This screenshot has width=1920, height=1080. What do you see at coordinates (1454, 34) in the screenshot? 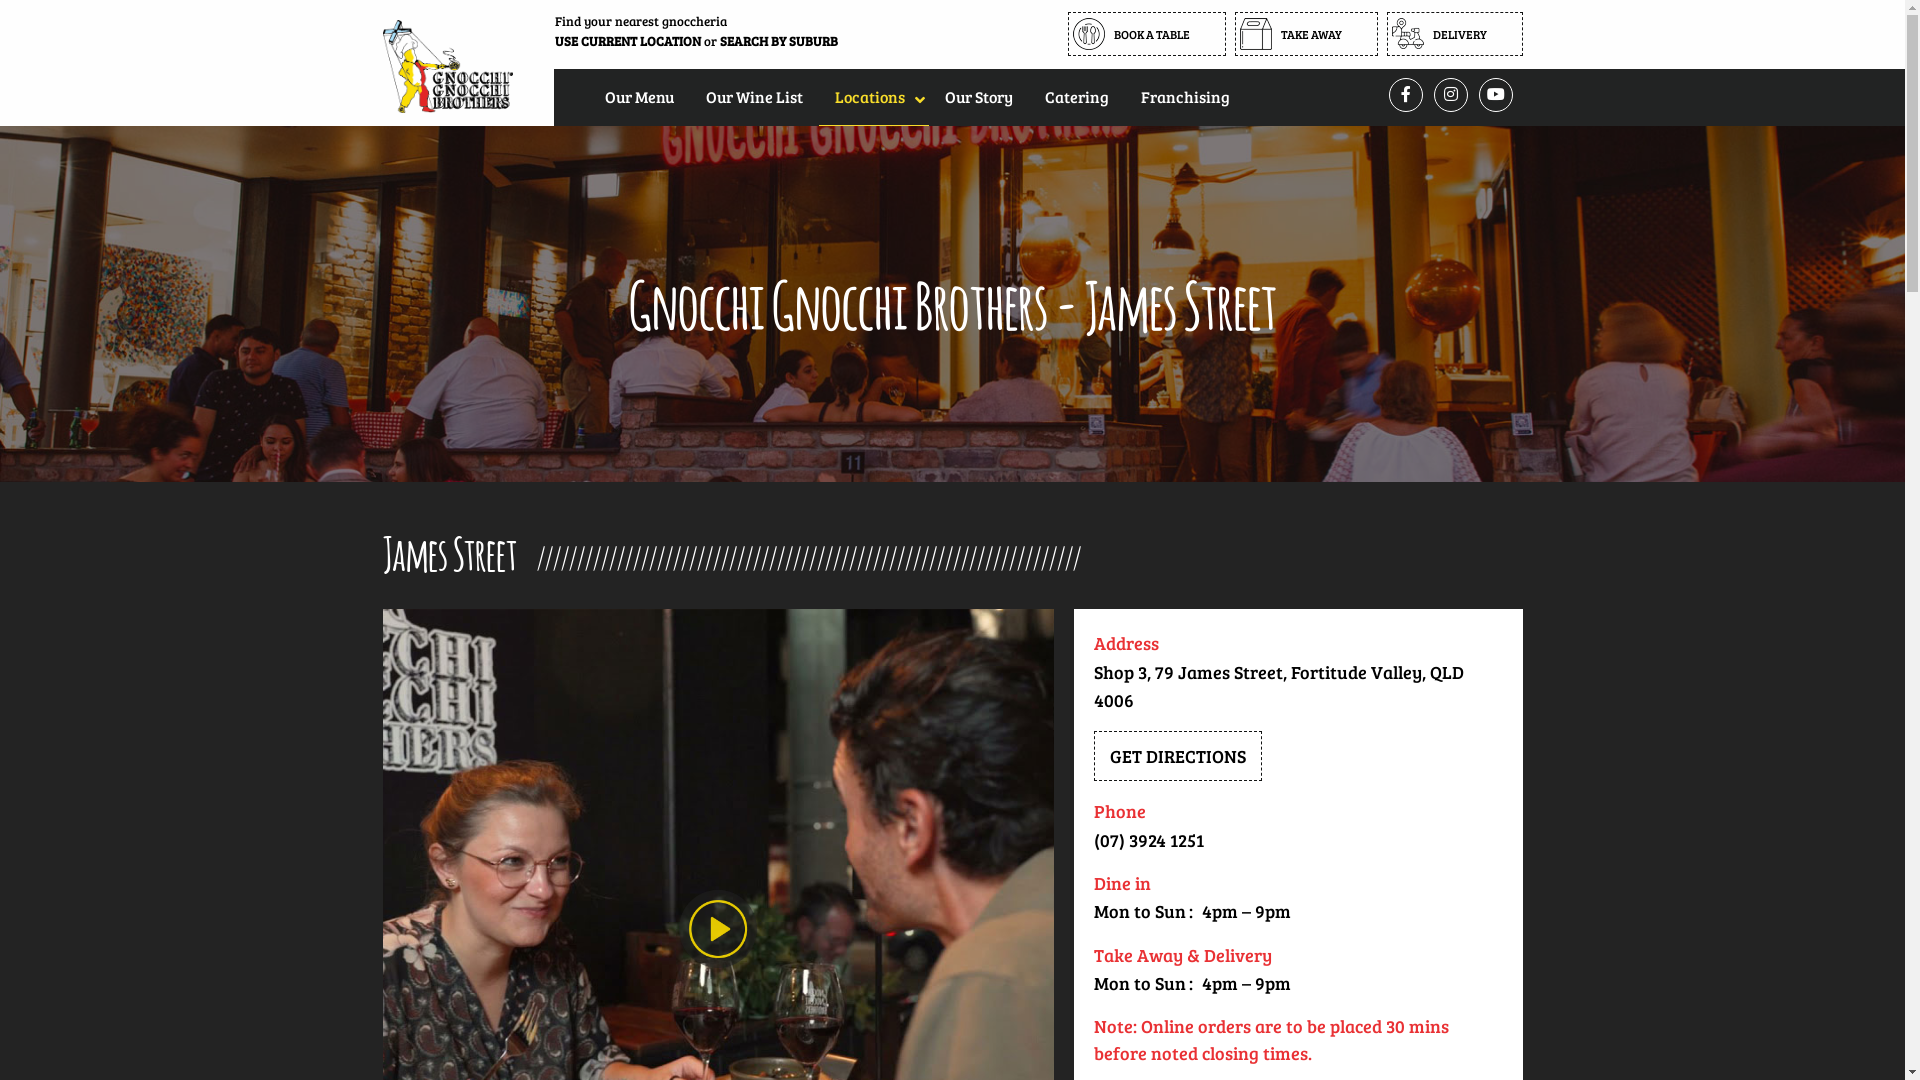
I see `DELIVERY` at bounding box center [1454, 34].